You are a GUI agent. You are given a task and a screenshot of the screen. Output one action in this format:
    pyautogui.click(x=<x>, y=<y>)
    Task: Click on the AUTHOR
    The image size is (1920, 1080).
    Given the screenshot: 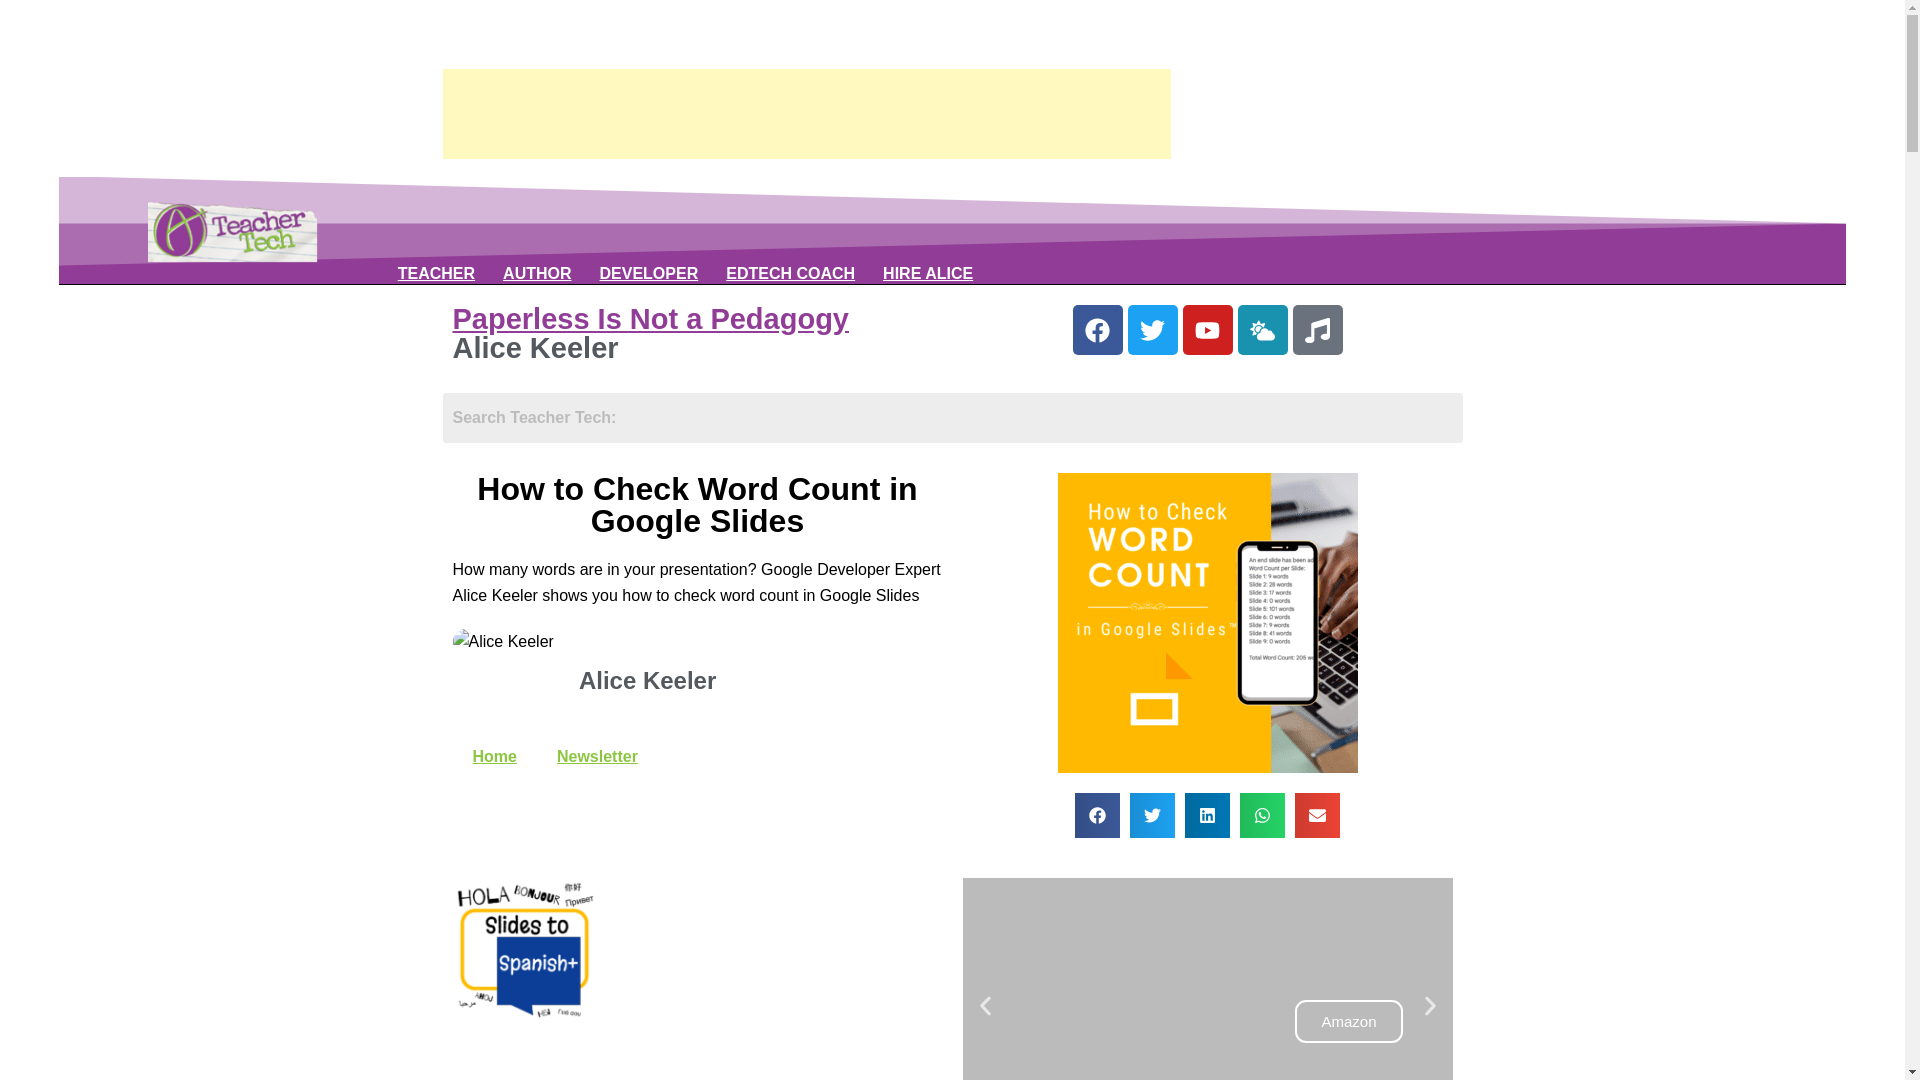 What is the action you would take?
    pyautogui.click(x=536, y=274)
    